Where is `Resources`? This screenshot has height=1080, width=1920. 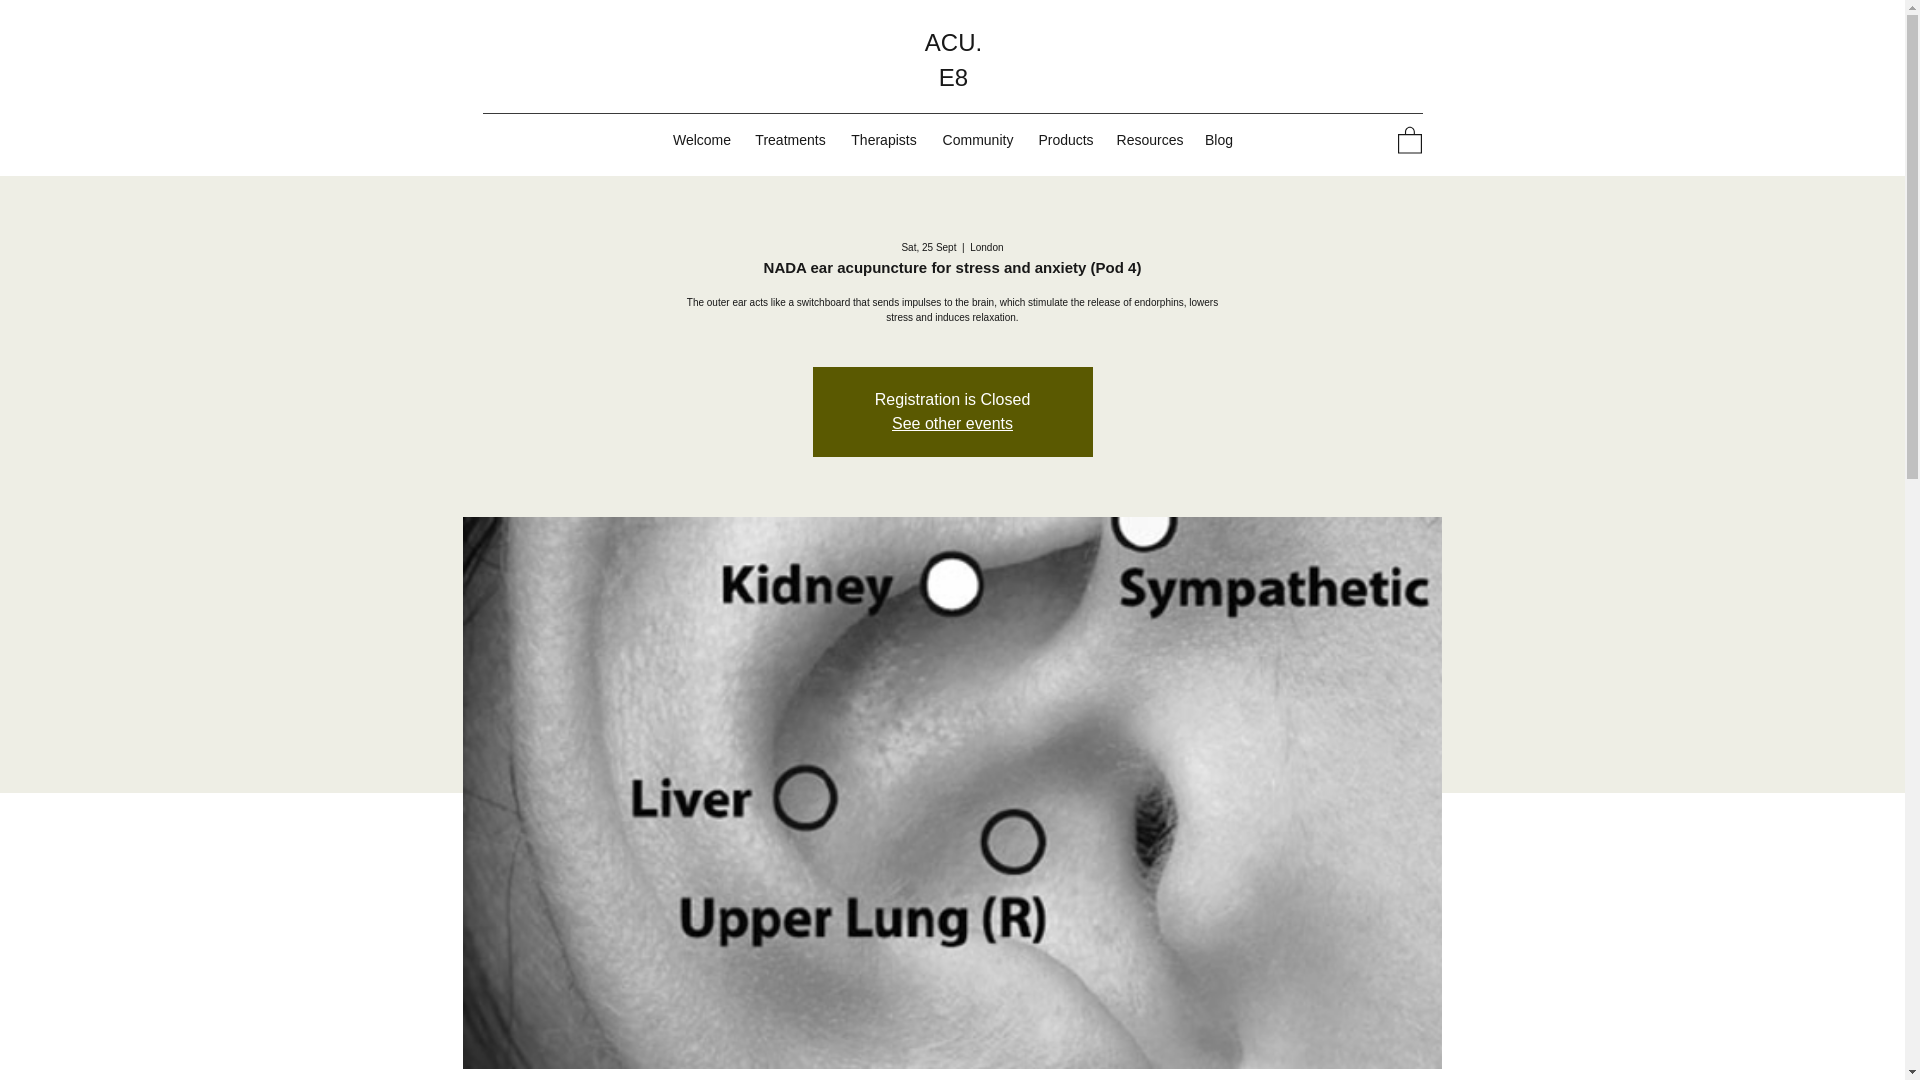
Resources is located at coordinates (1150, 140).